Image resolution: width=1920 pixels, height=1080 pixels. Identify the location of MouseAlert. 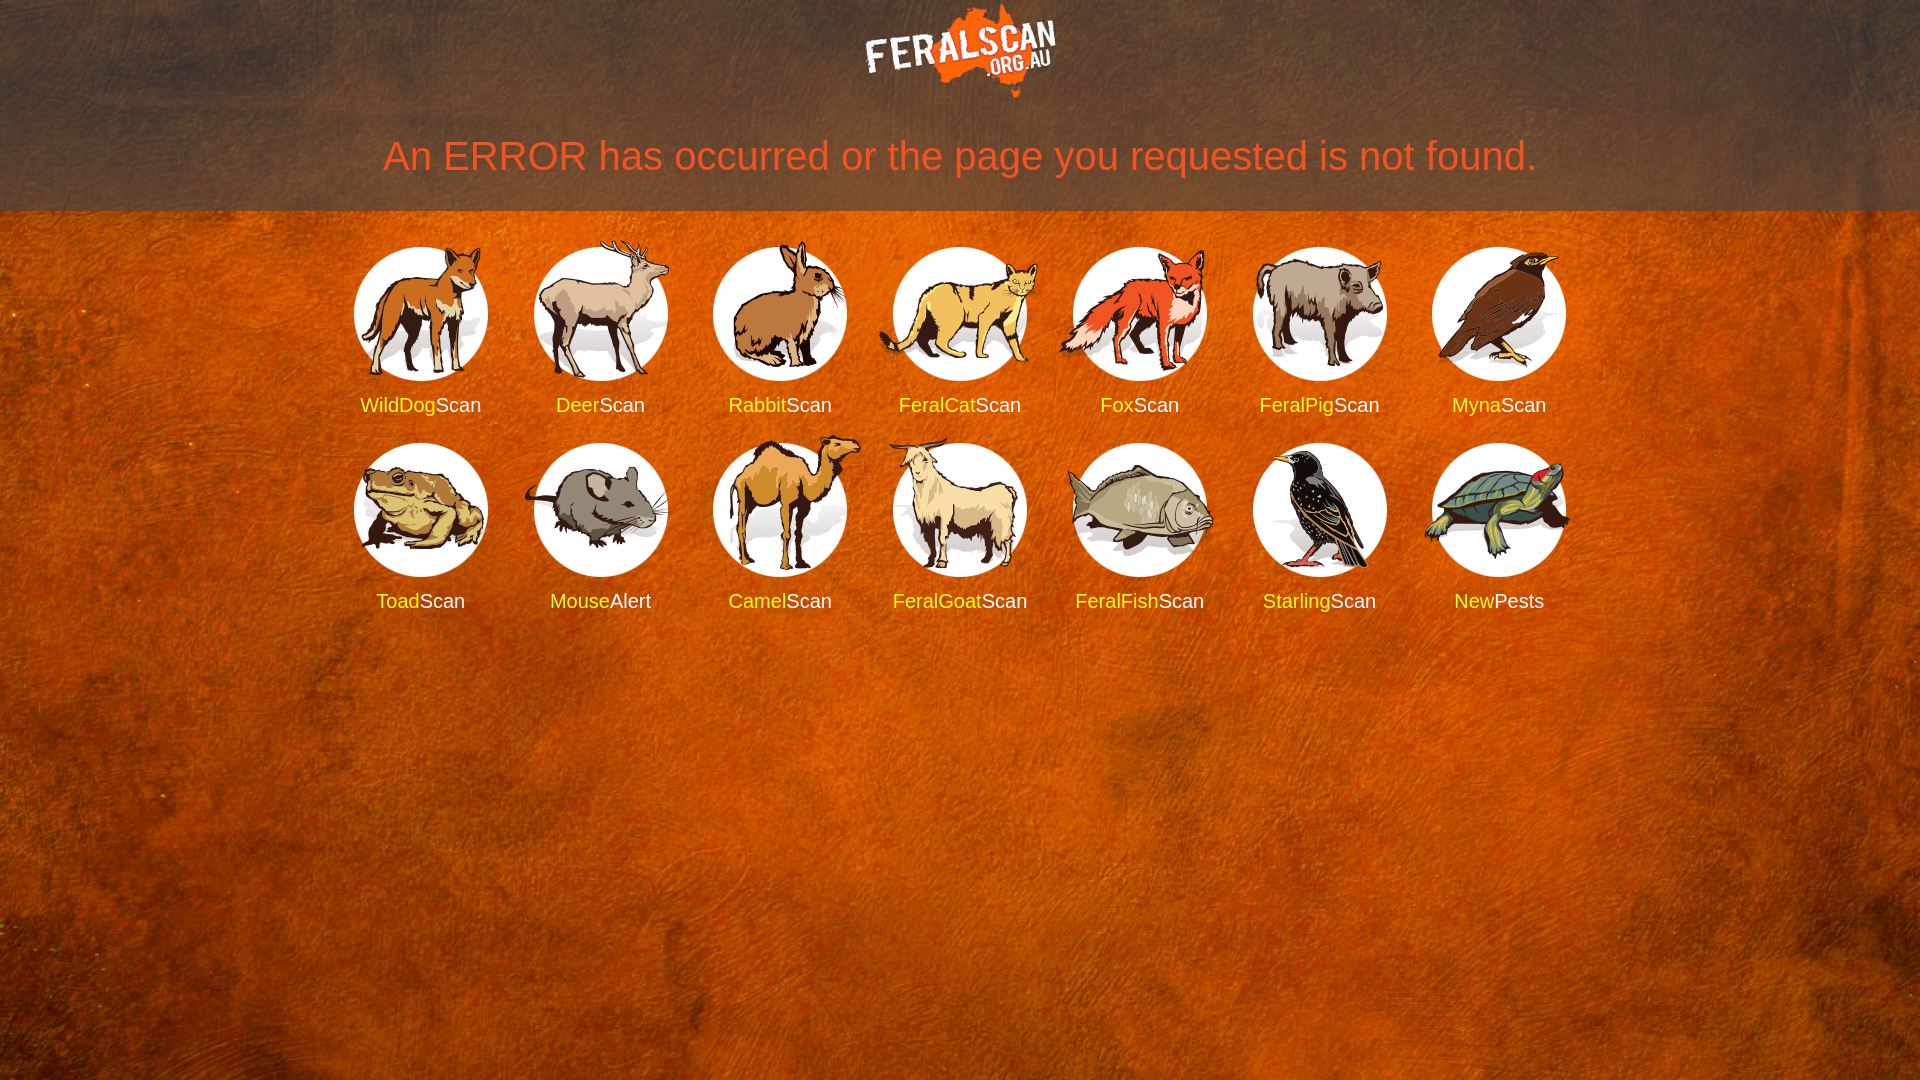
(601, 529).